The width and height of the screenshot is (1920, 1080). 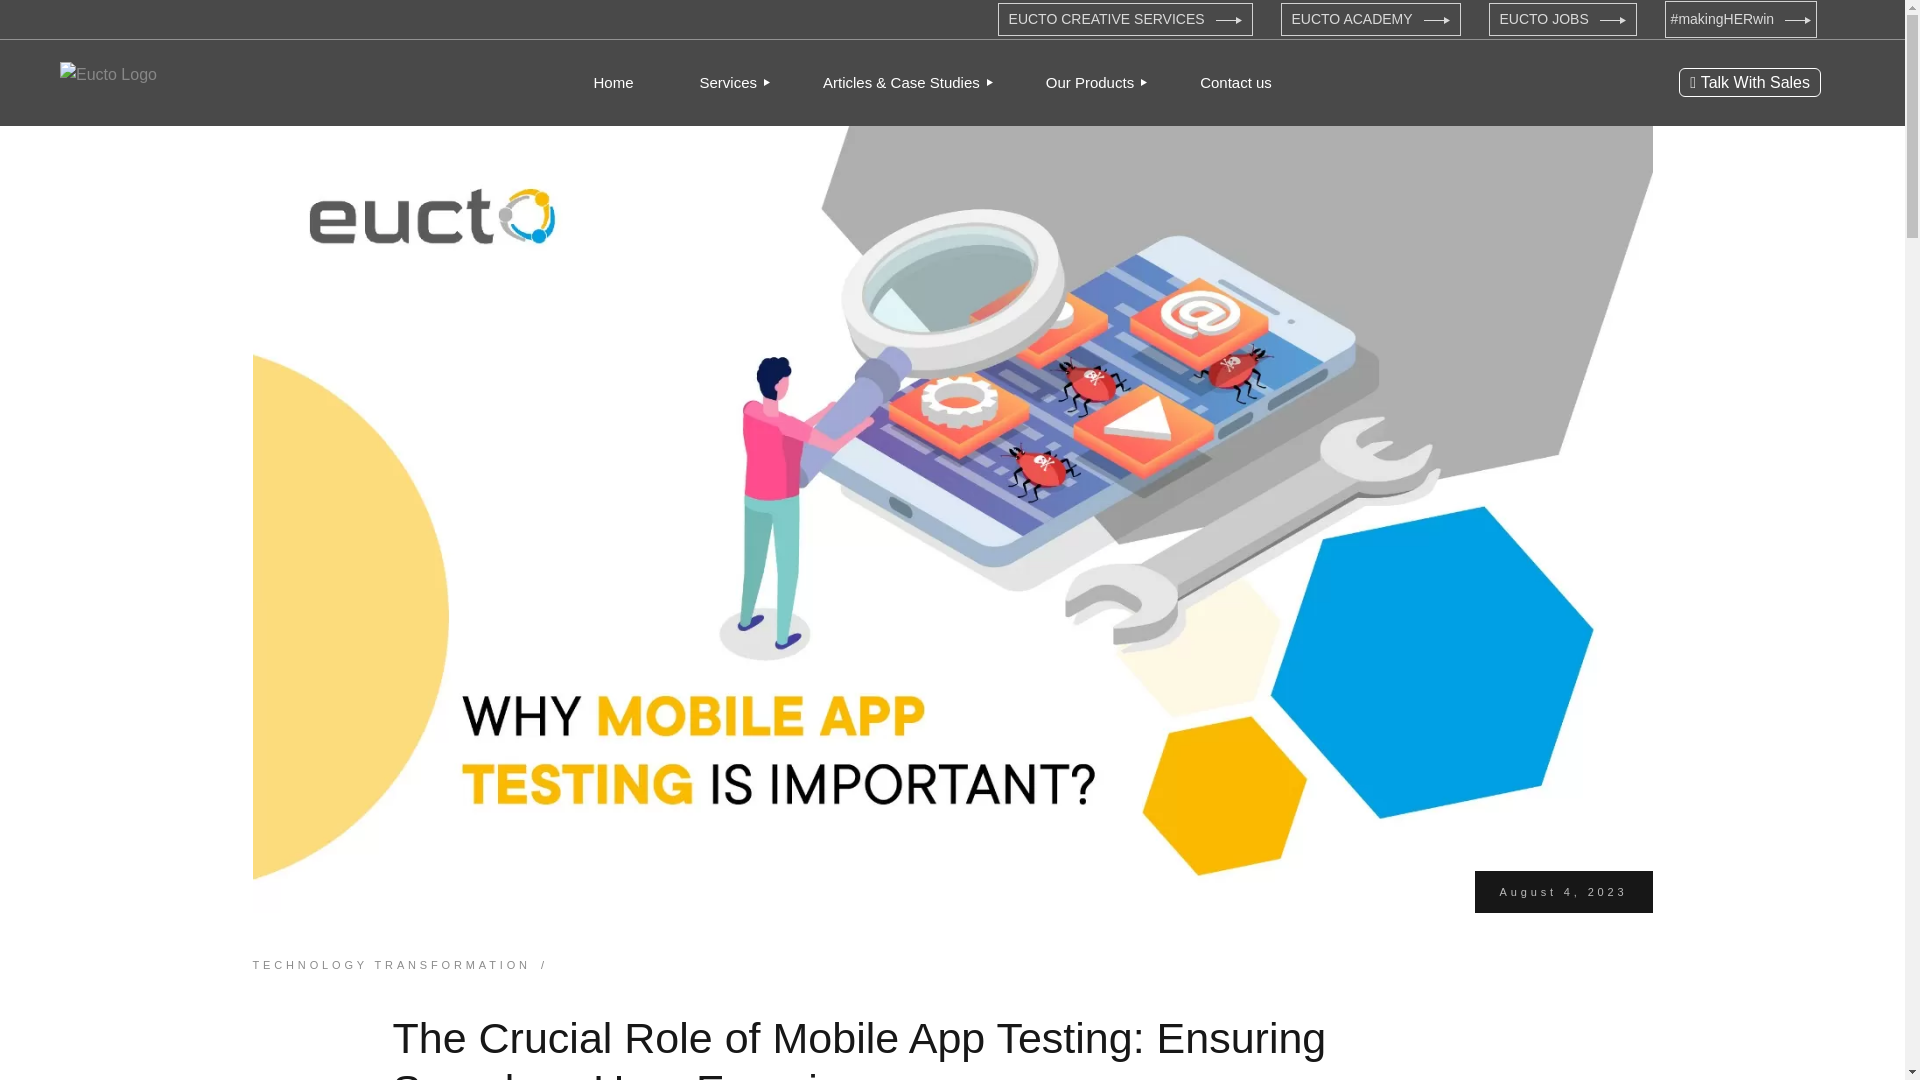 I want to click on EUCTO JOBS, so click(x=1563, y=19).